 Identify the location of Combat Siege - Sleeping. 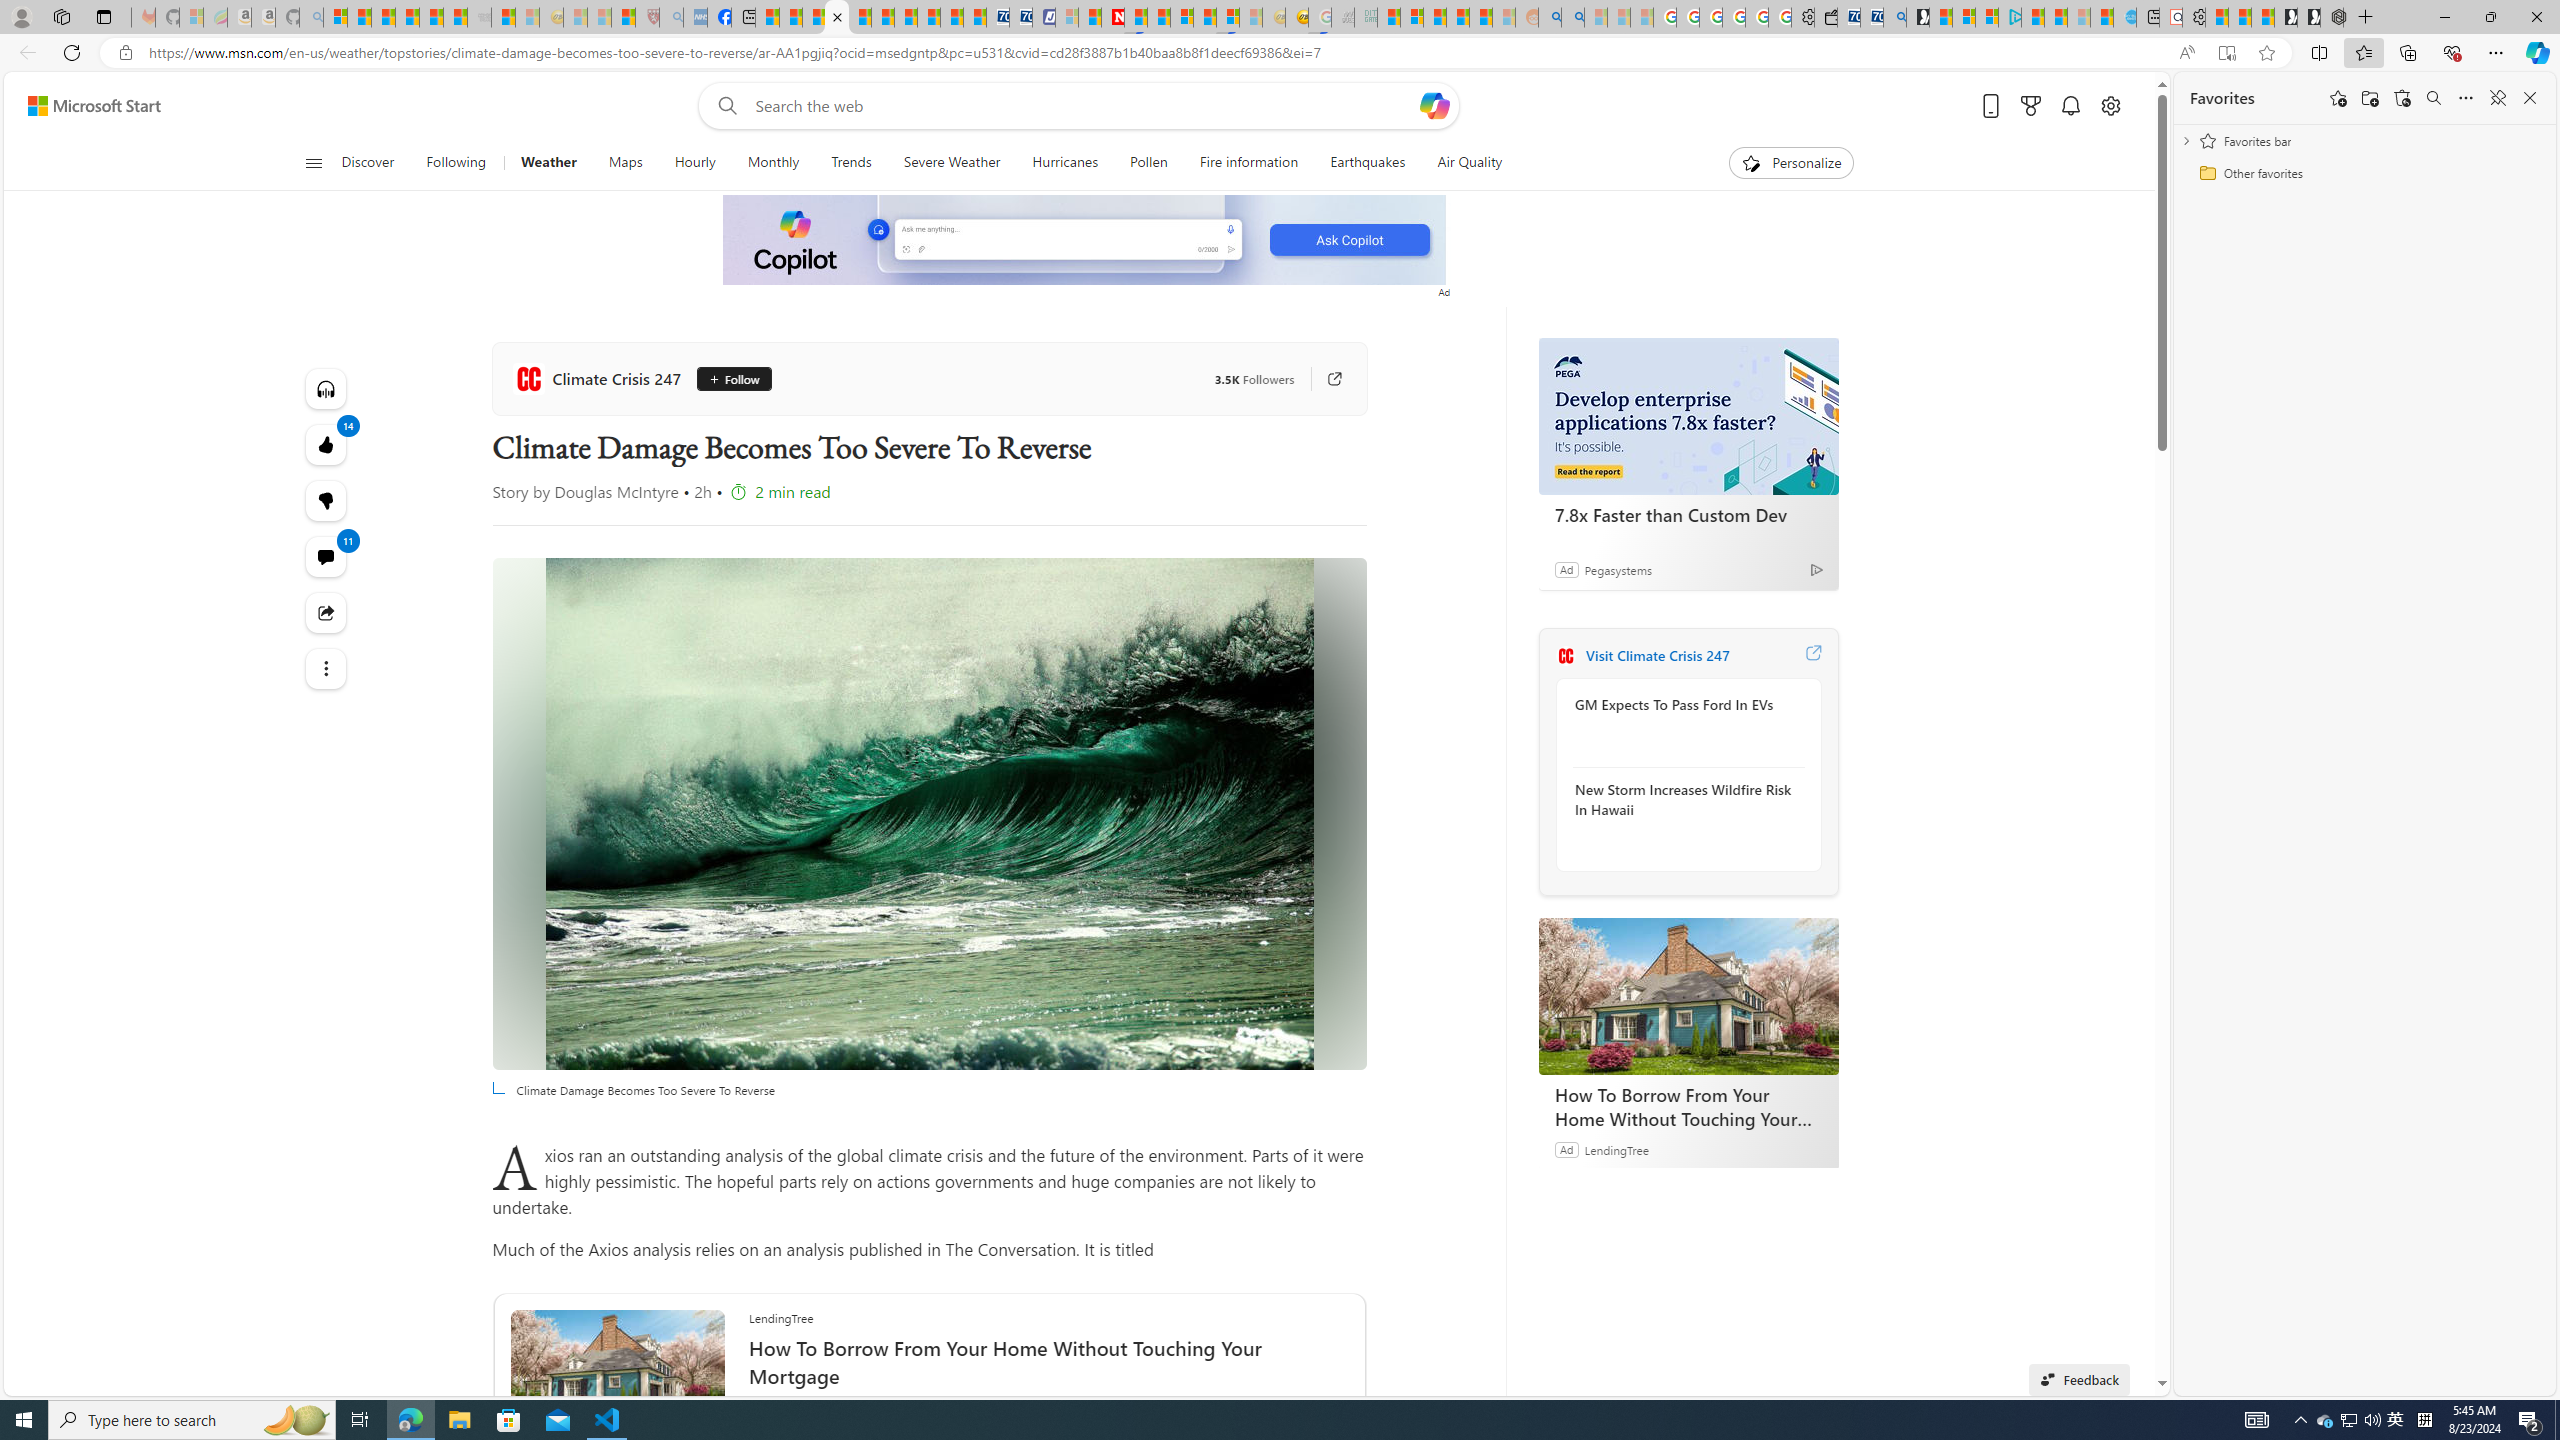
(478, 17).